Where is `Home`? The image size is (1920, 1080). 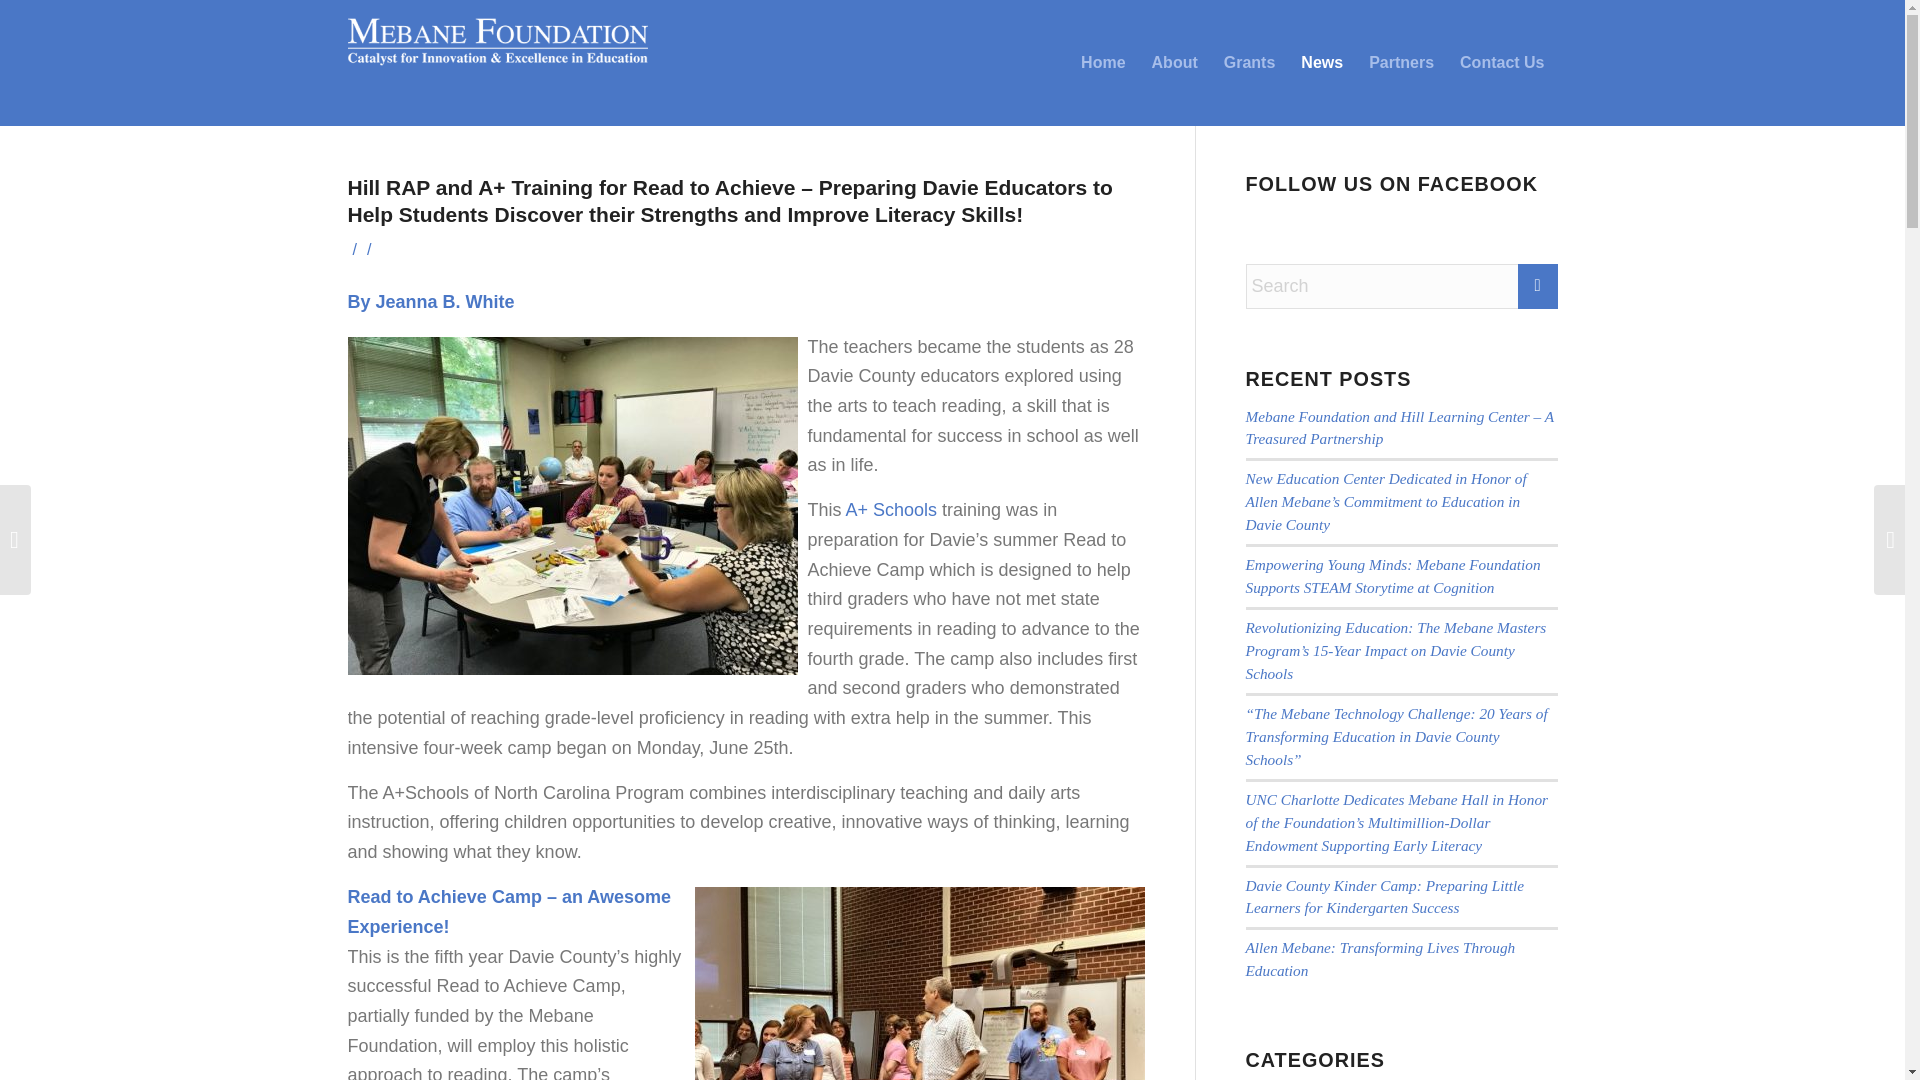
Home is located at coordinates (1102, 63).